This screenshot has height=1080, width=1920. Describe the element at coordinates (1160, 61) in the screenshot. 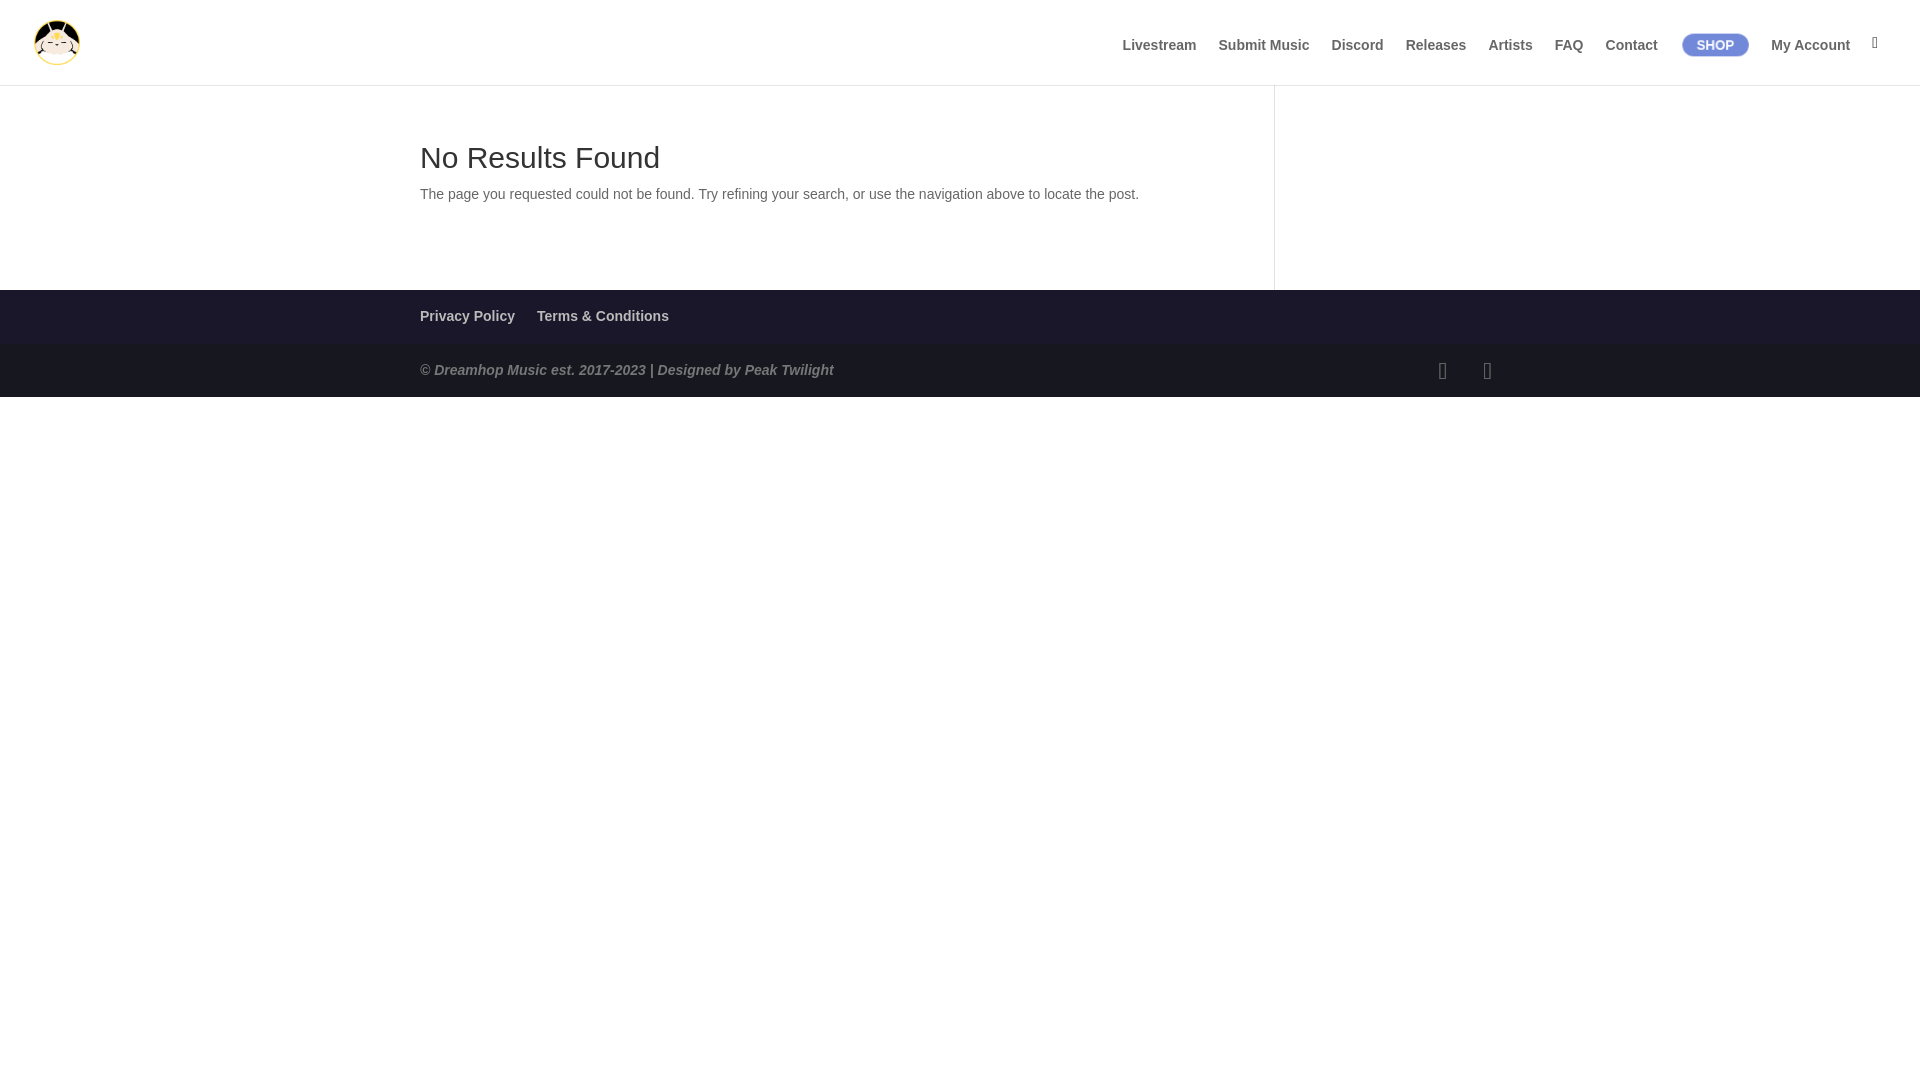

I see `Livestream` at that location.